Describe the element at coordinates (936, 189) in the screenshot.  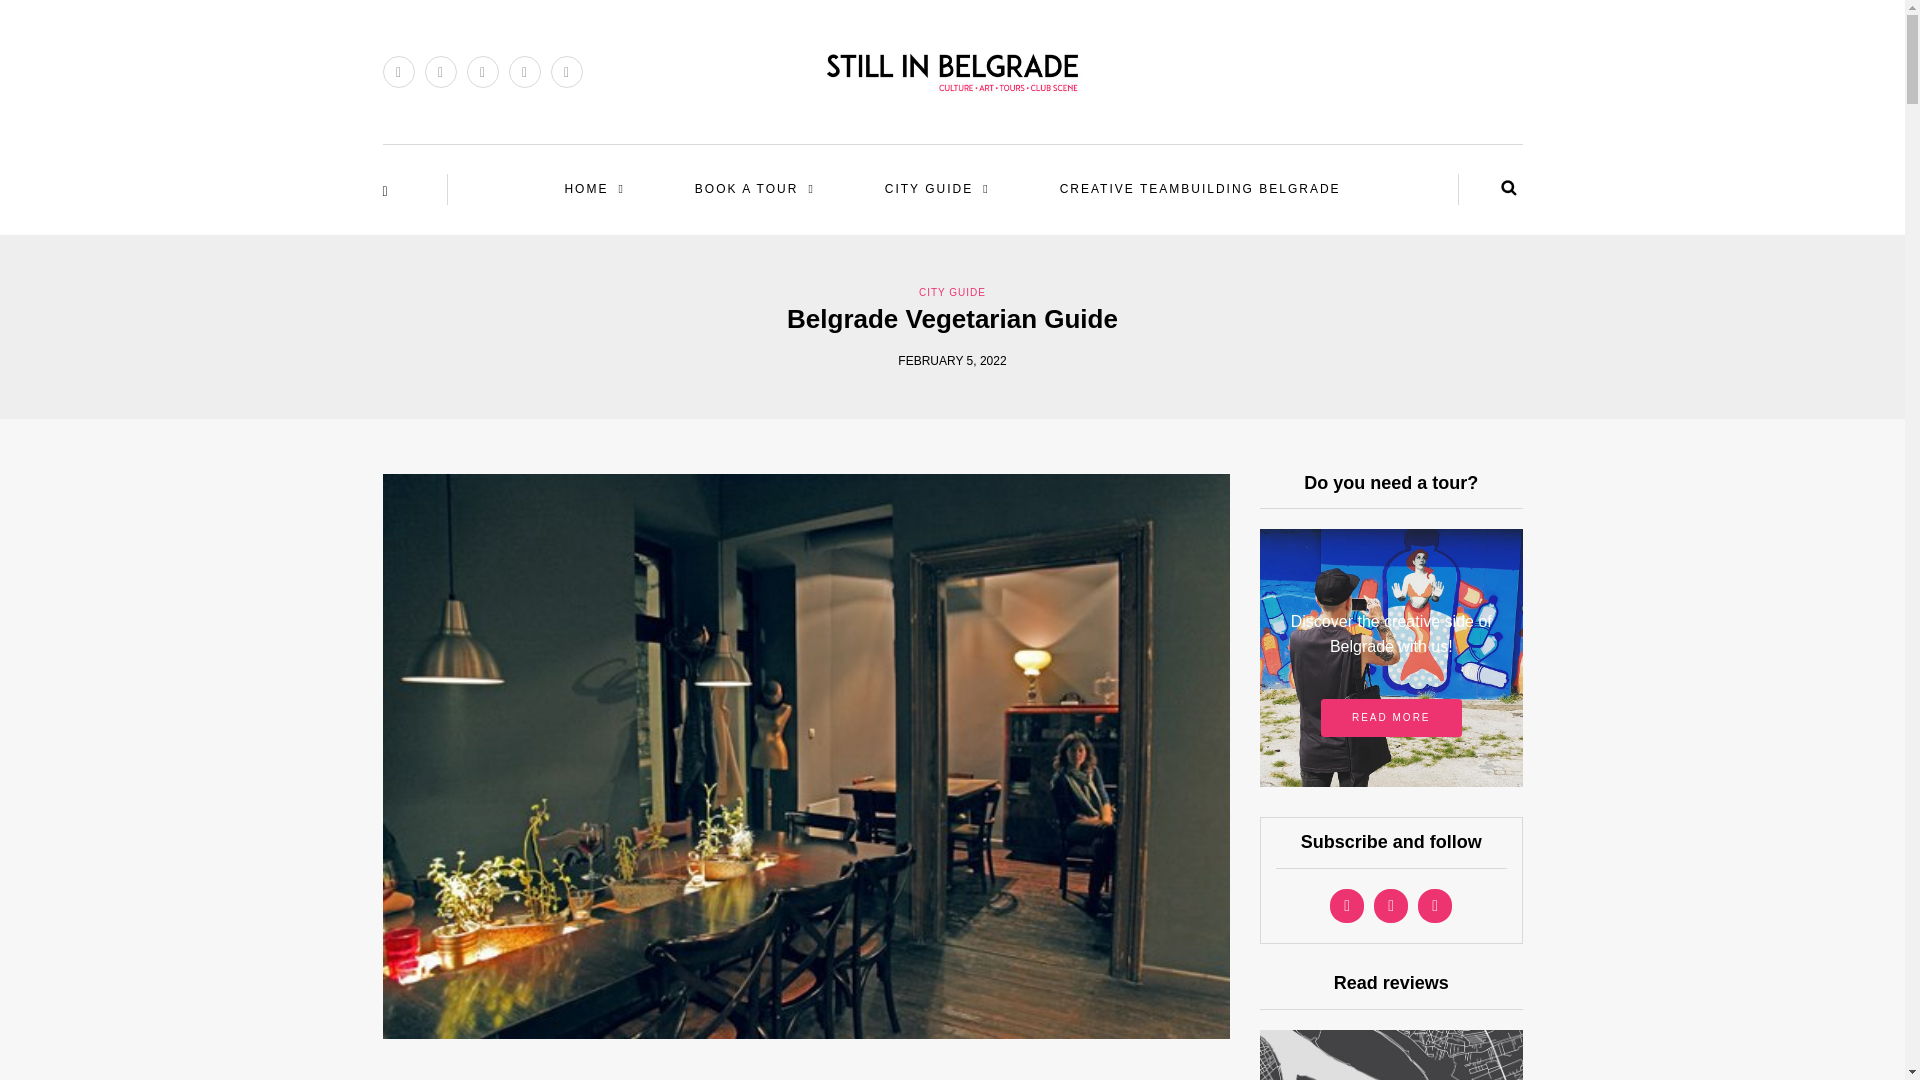
I see `CITY GUIDE` at that location.